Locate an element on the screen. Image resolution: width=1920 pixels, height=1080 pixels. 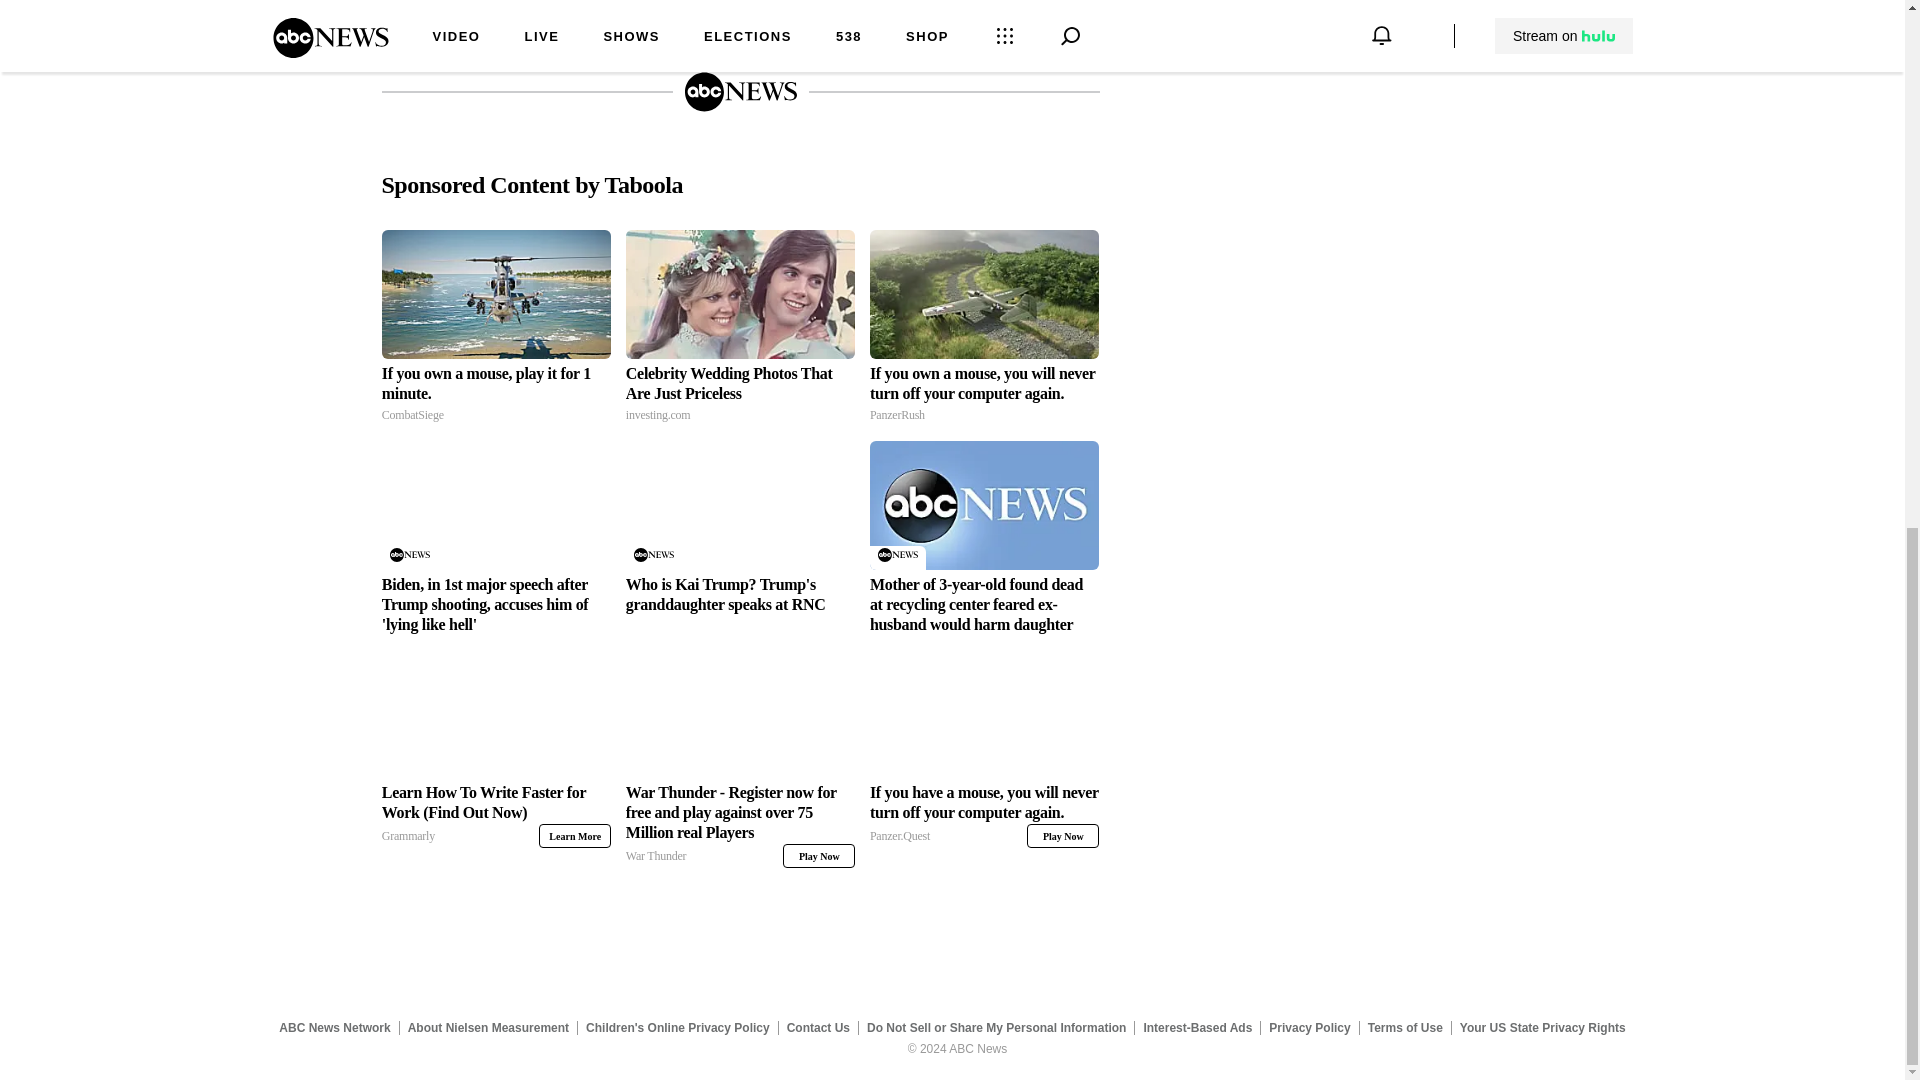
Play Now is located at coordinates (740, 294).